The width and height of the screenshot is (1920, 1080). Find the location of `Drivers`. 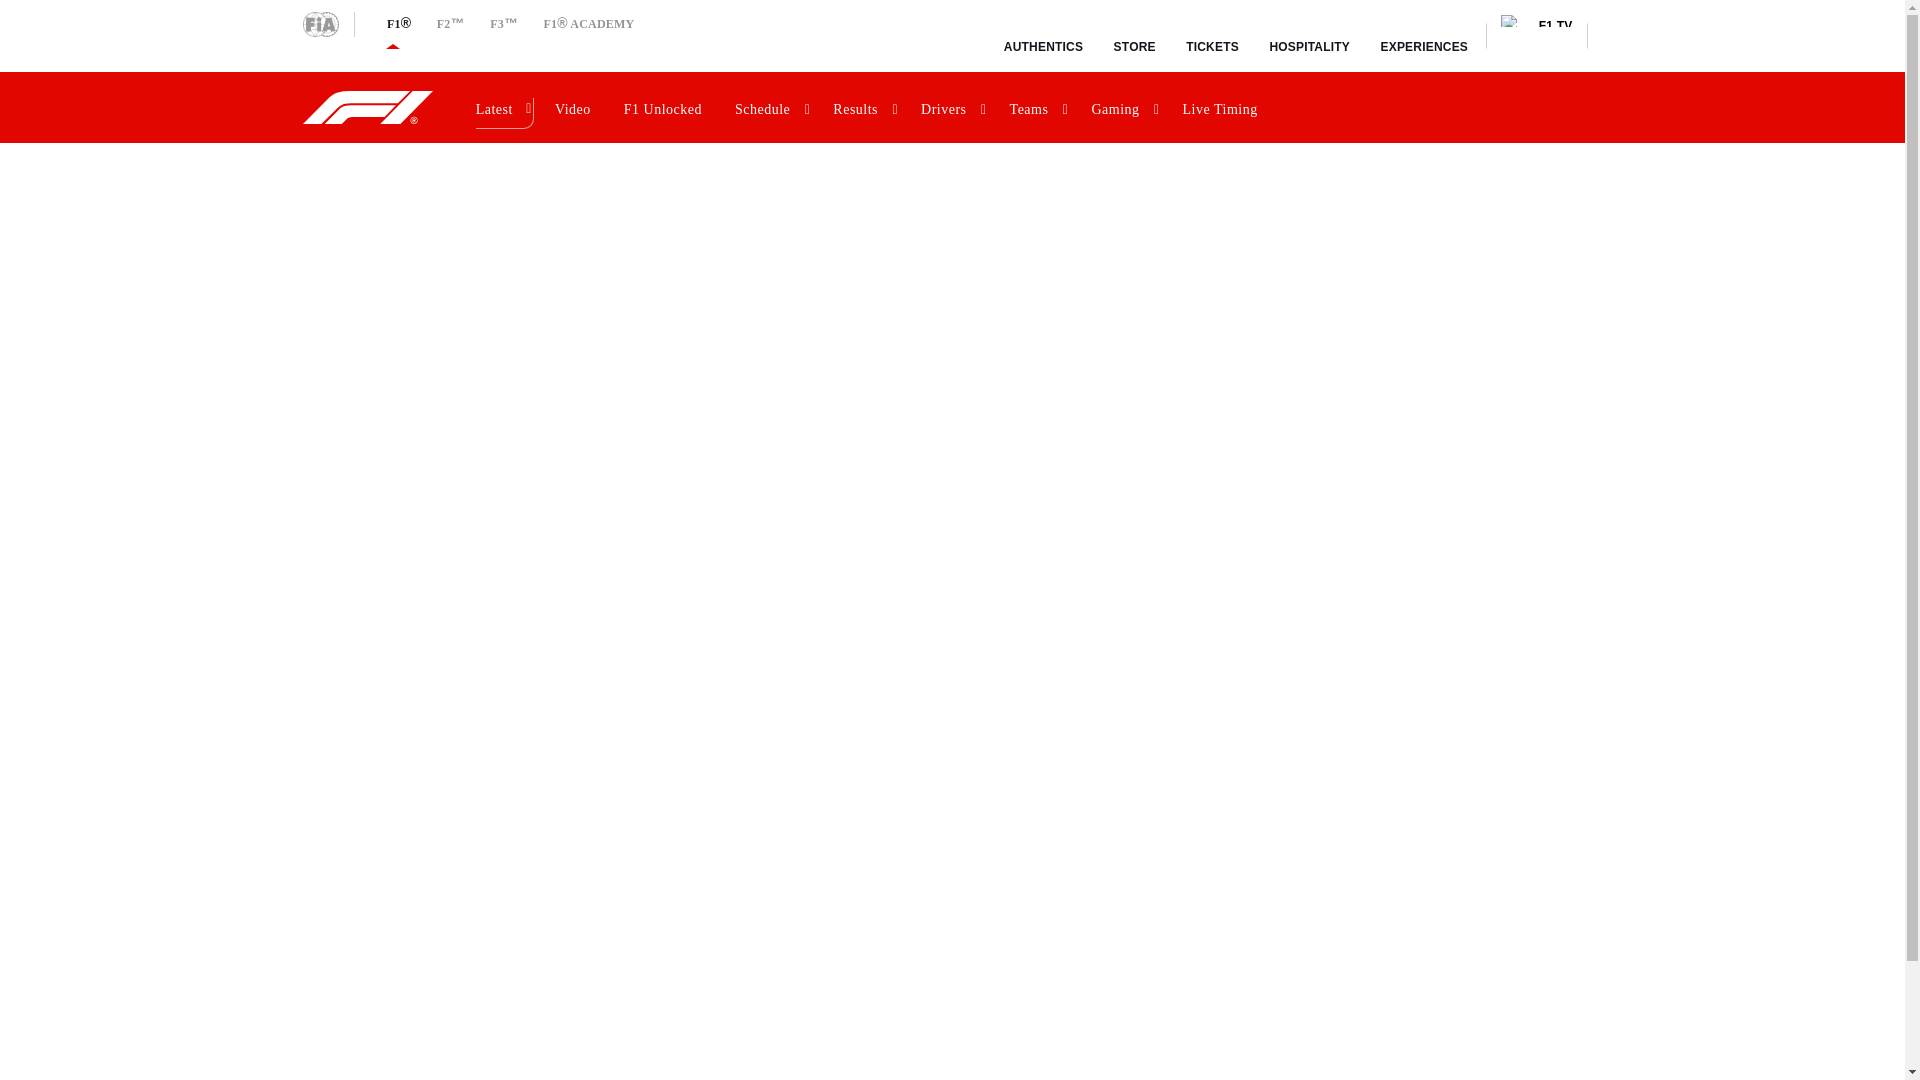

Drivers is located at coordinates (952, 107).